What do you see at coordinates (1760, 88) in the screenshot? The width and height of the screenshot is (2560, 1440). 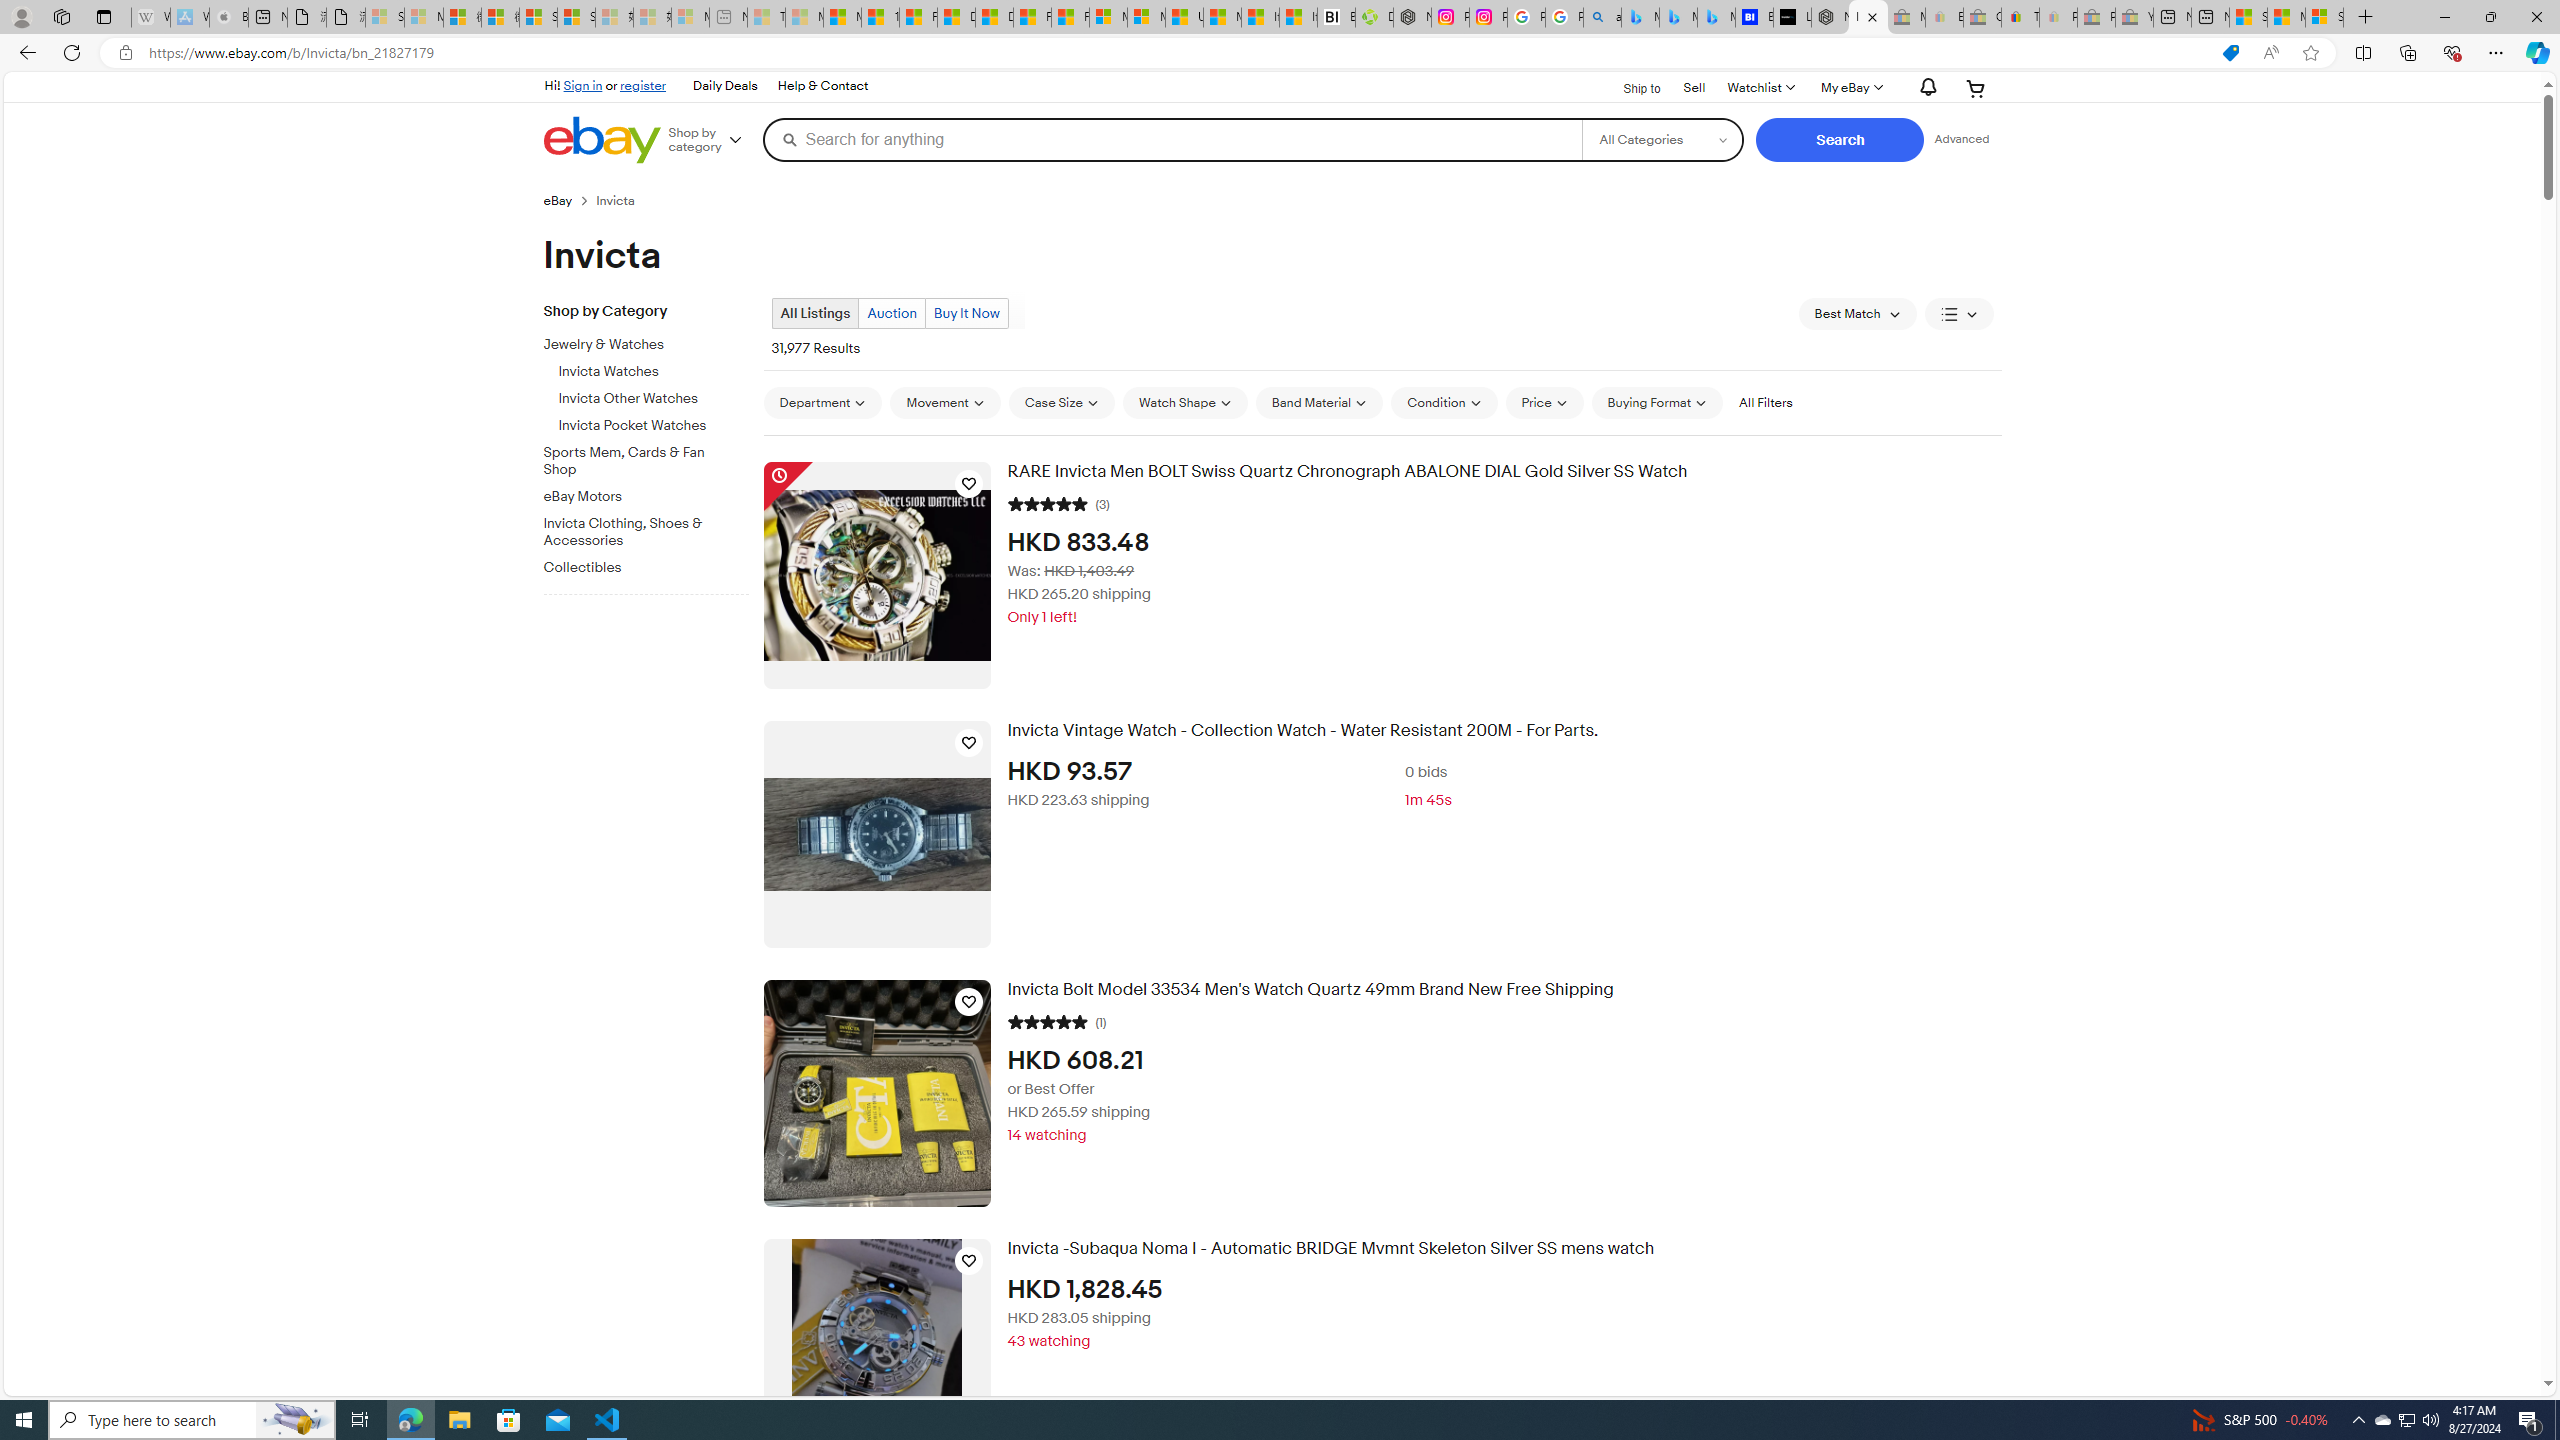 I see `WatchlistExpand Watch List` at bounding box center [1760, 88].